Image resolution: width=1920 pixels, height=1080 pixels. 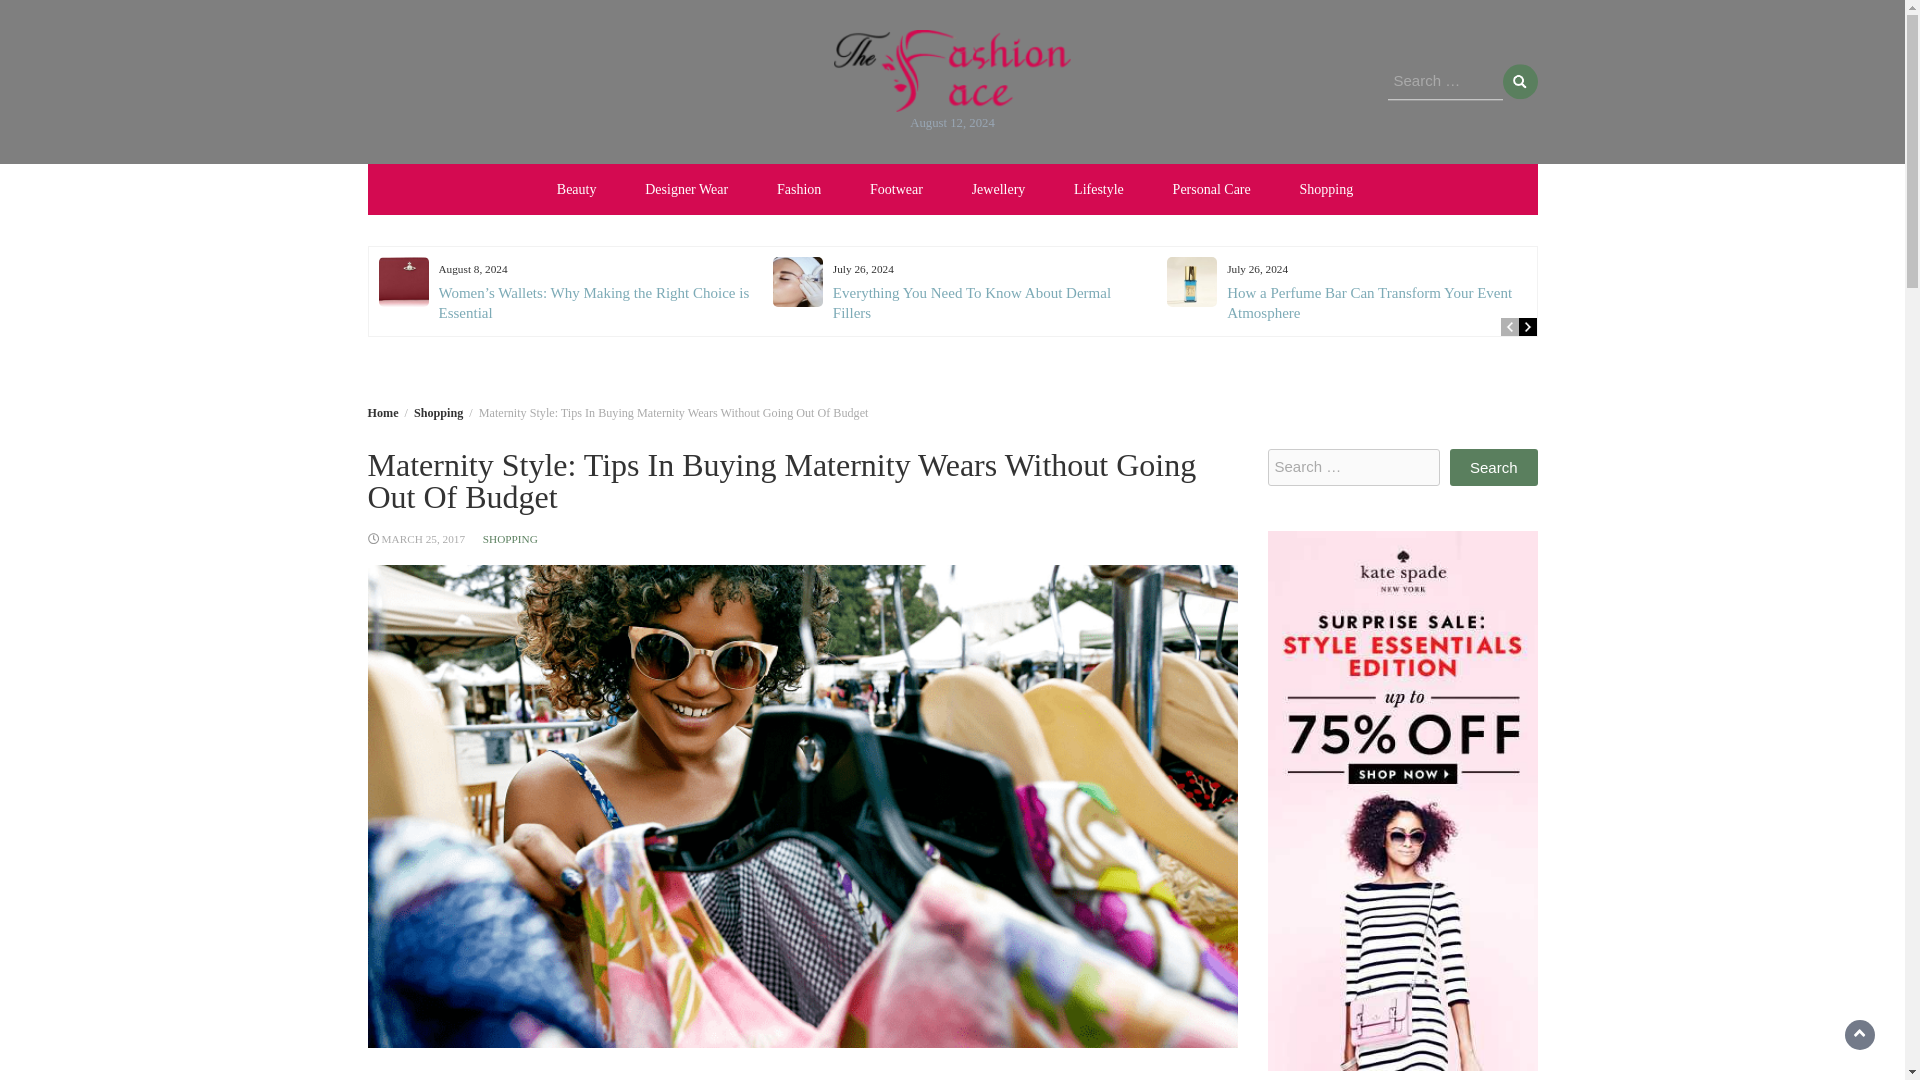 What do you see at coordinates (1493, 468) in the screenshot?
I see `Search` at bounding box center [1493, 468].